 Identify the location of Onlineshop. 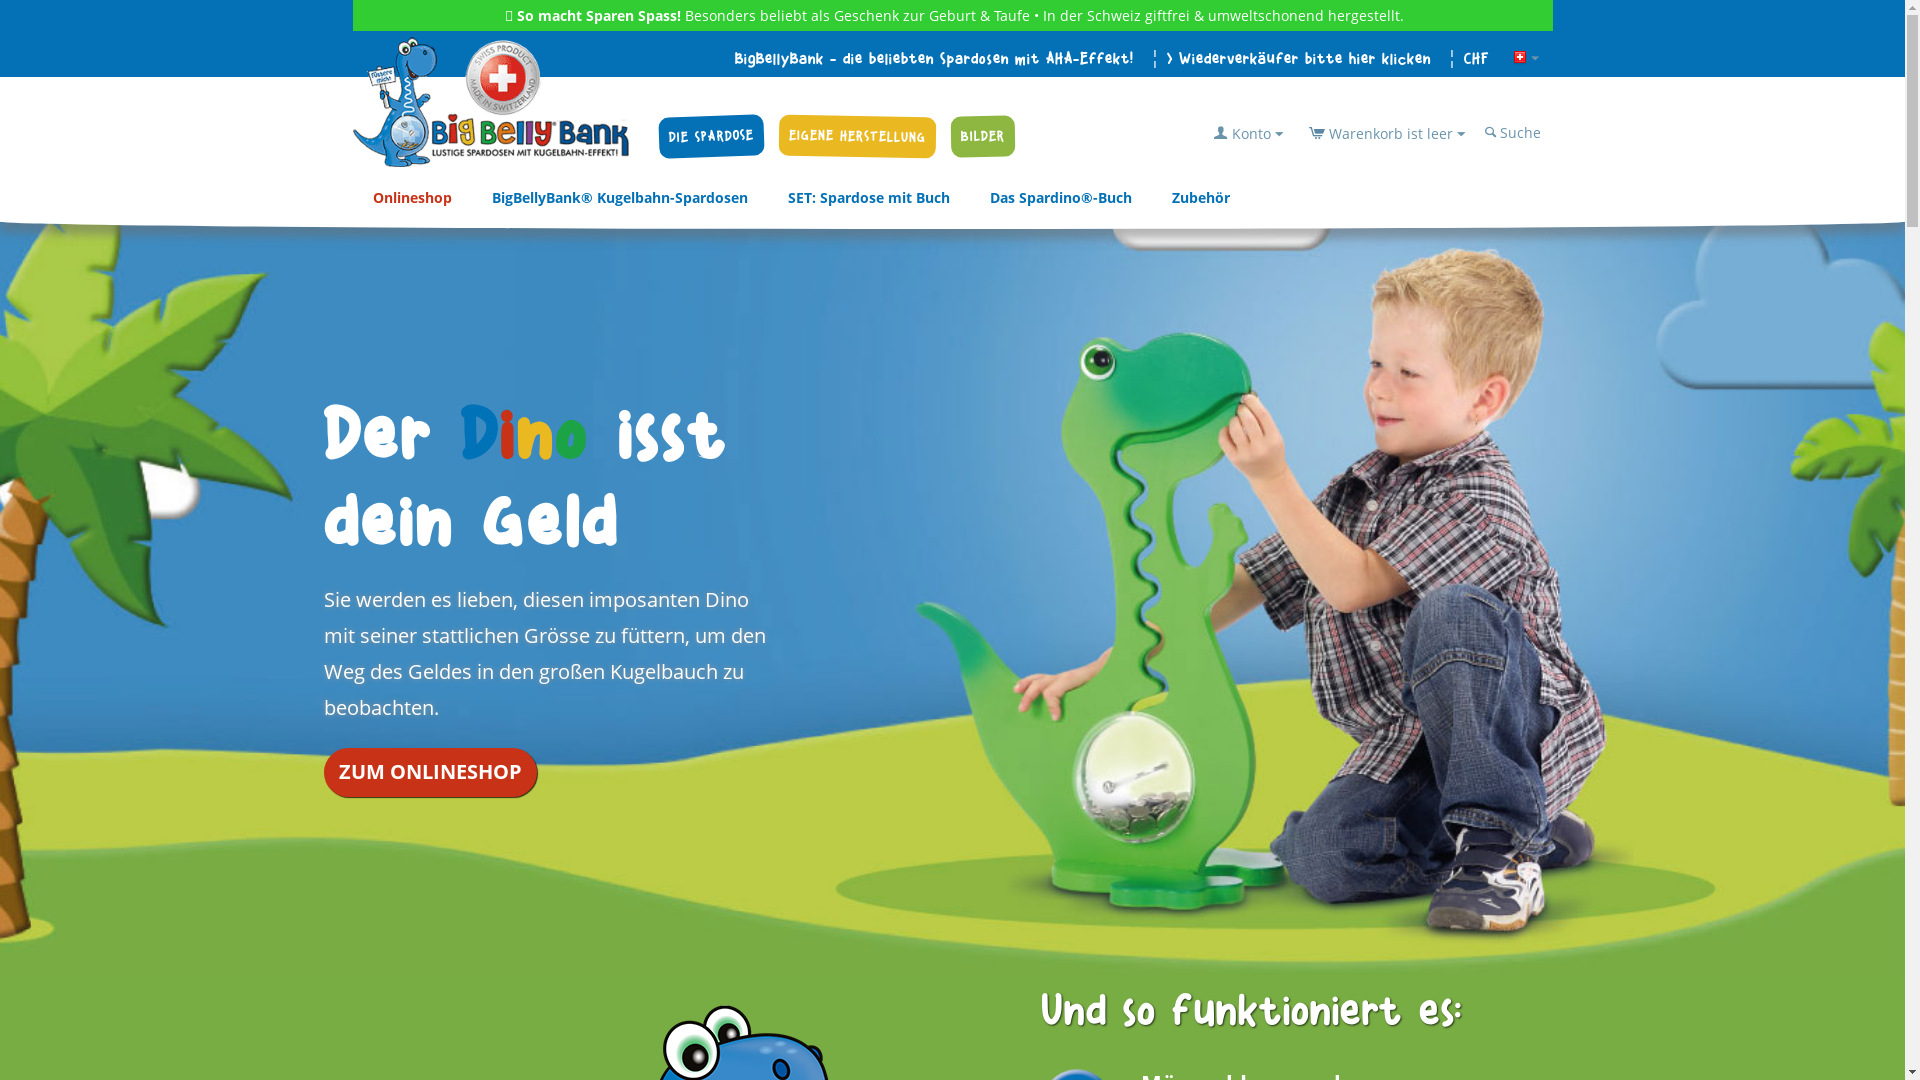
(412, 198).